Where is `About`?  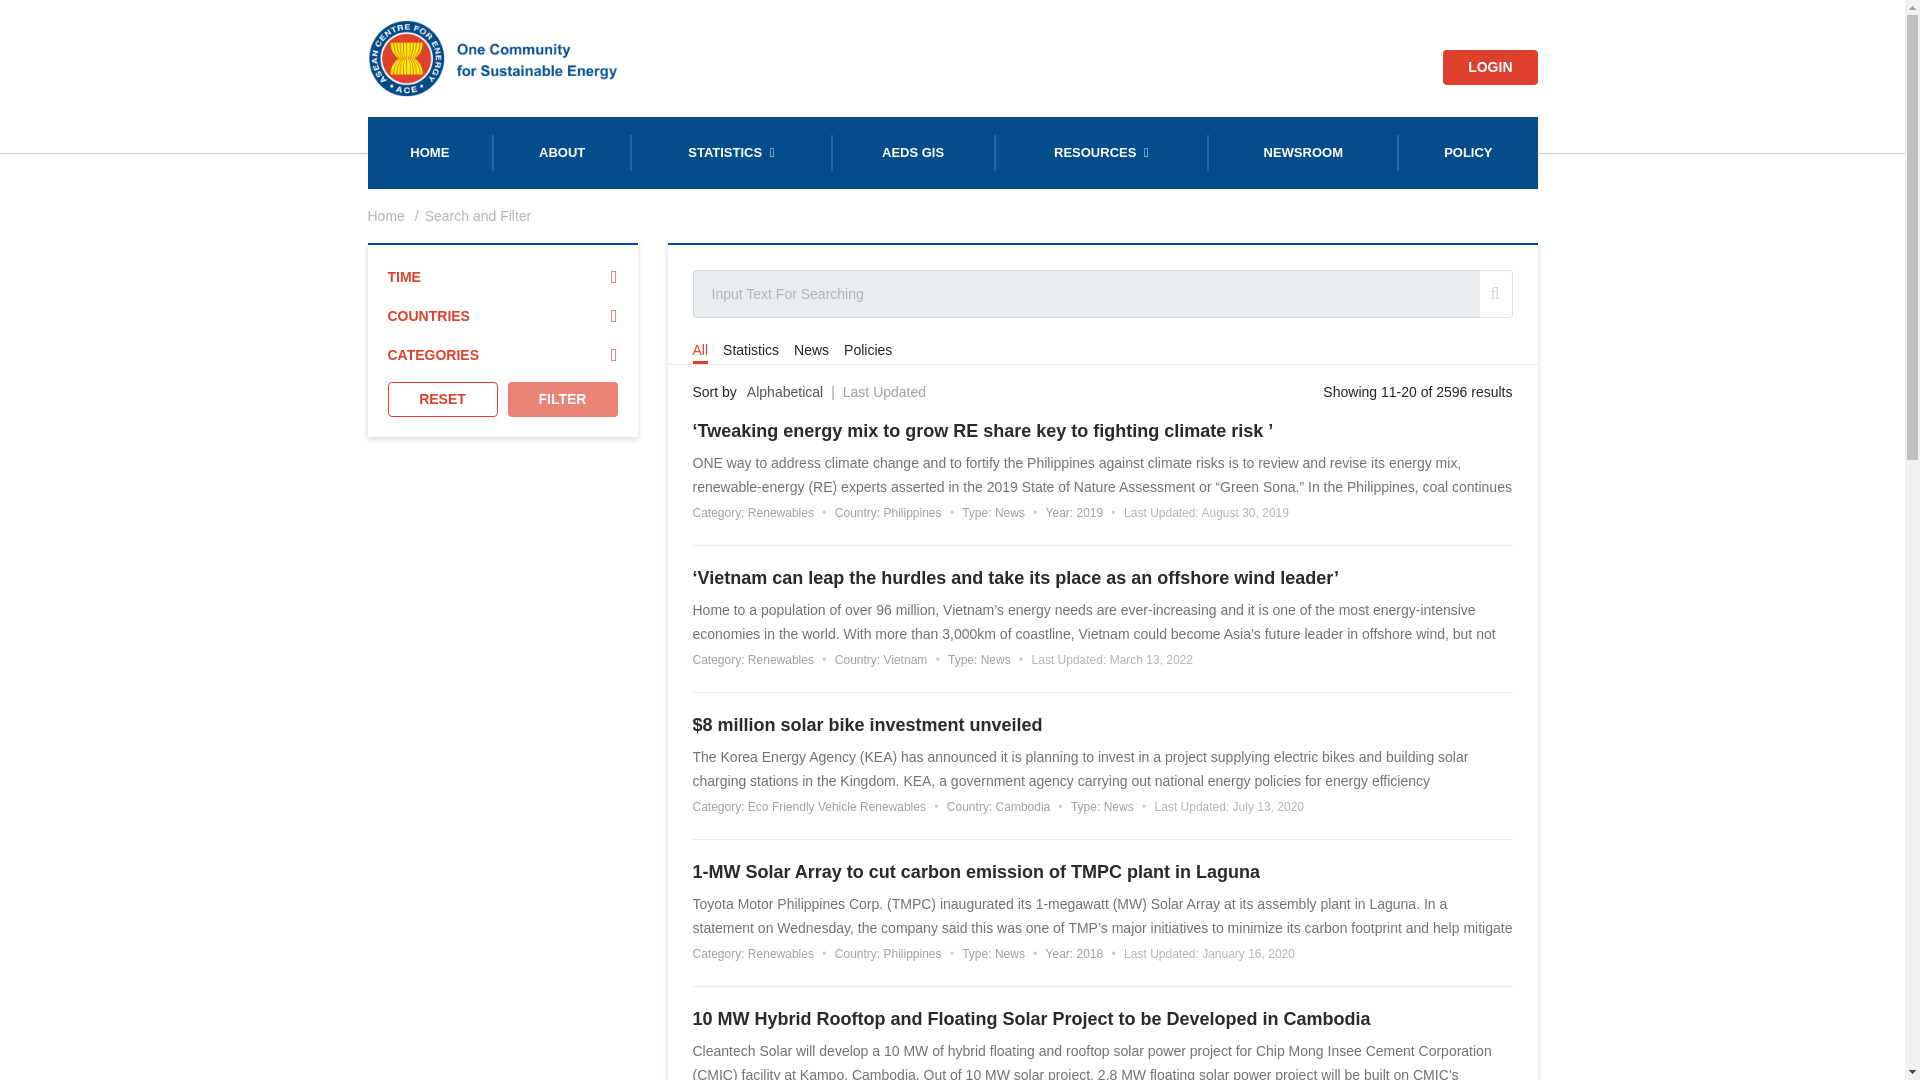
About is located at coordinates (562, 152).